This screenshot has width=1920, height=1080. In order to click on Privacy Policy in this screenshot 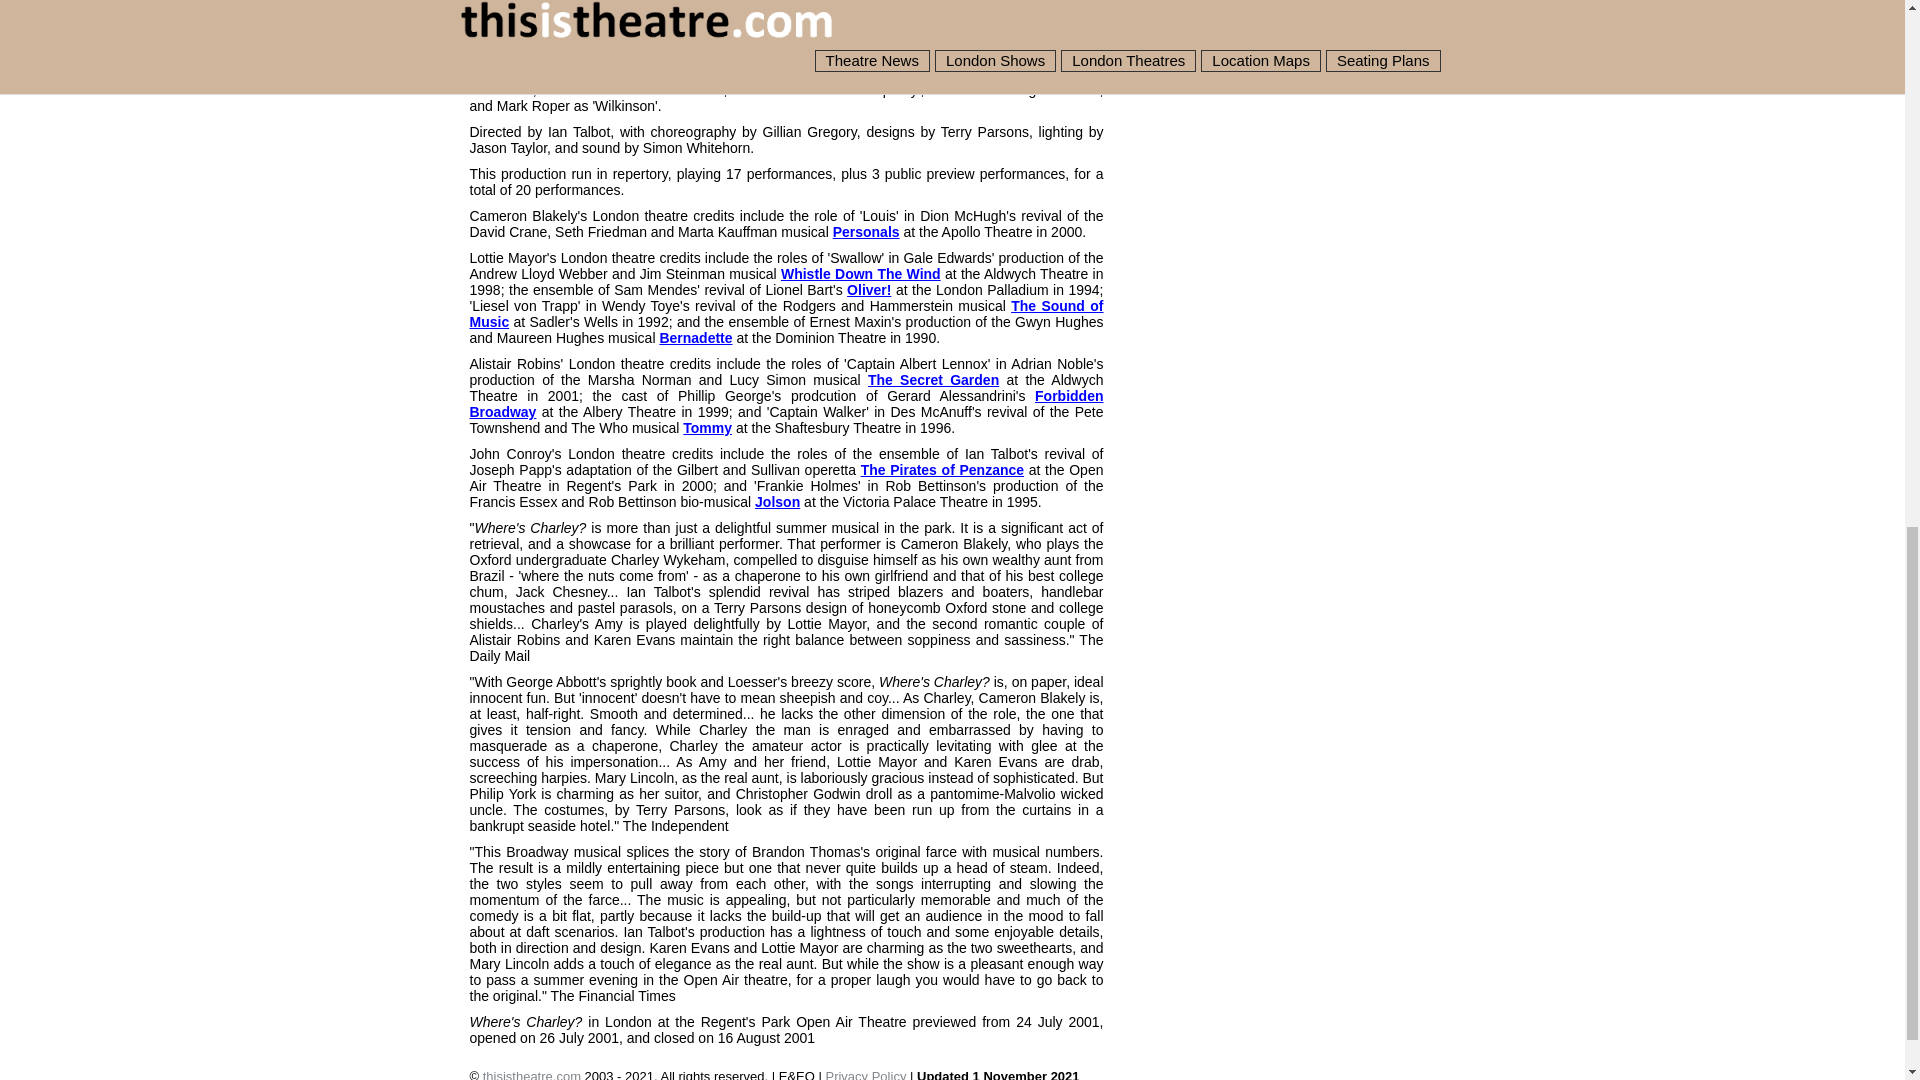, I will do `click(866, 1074)`.